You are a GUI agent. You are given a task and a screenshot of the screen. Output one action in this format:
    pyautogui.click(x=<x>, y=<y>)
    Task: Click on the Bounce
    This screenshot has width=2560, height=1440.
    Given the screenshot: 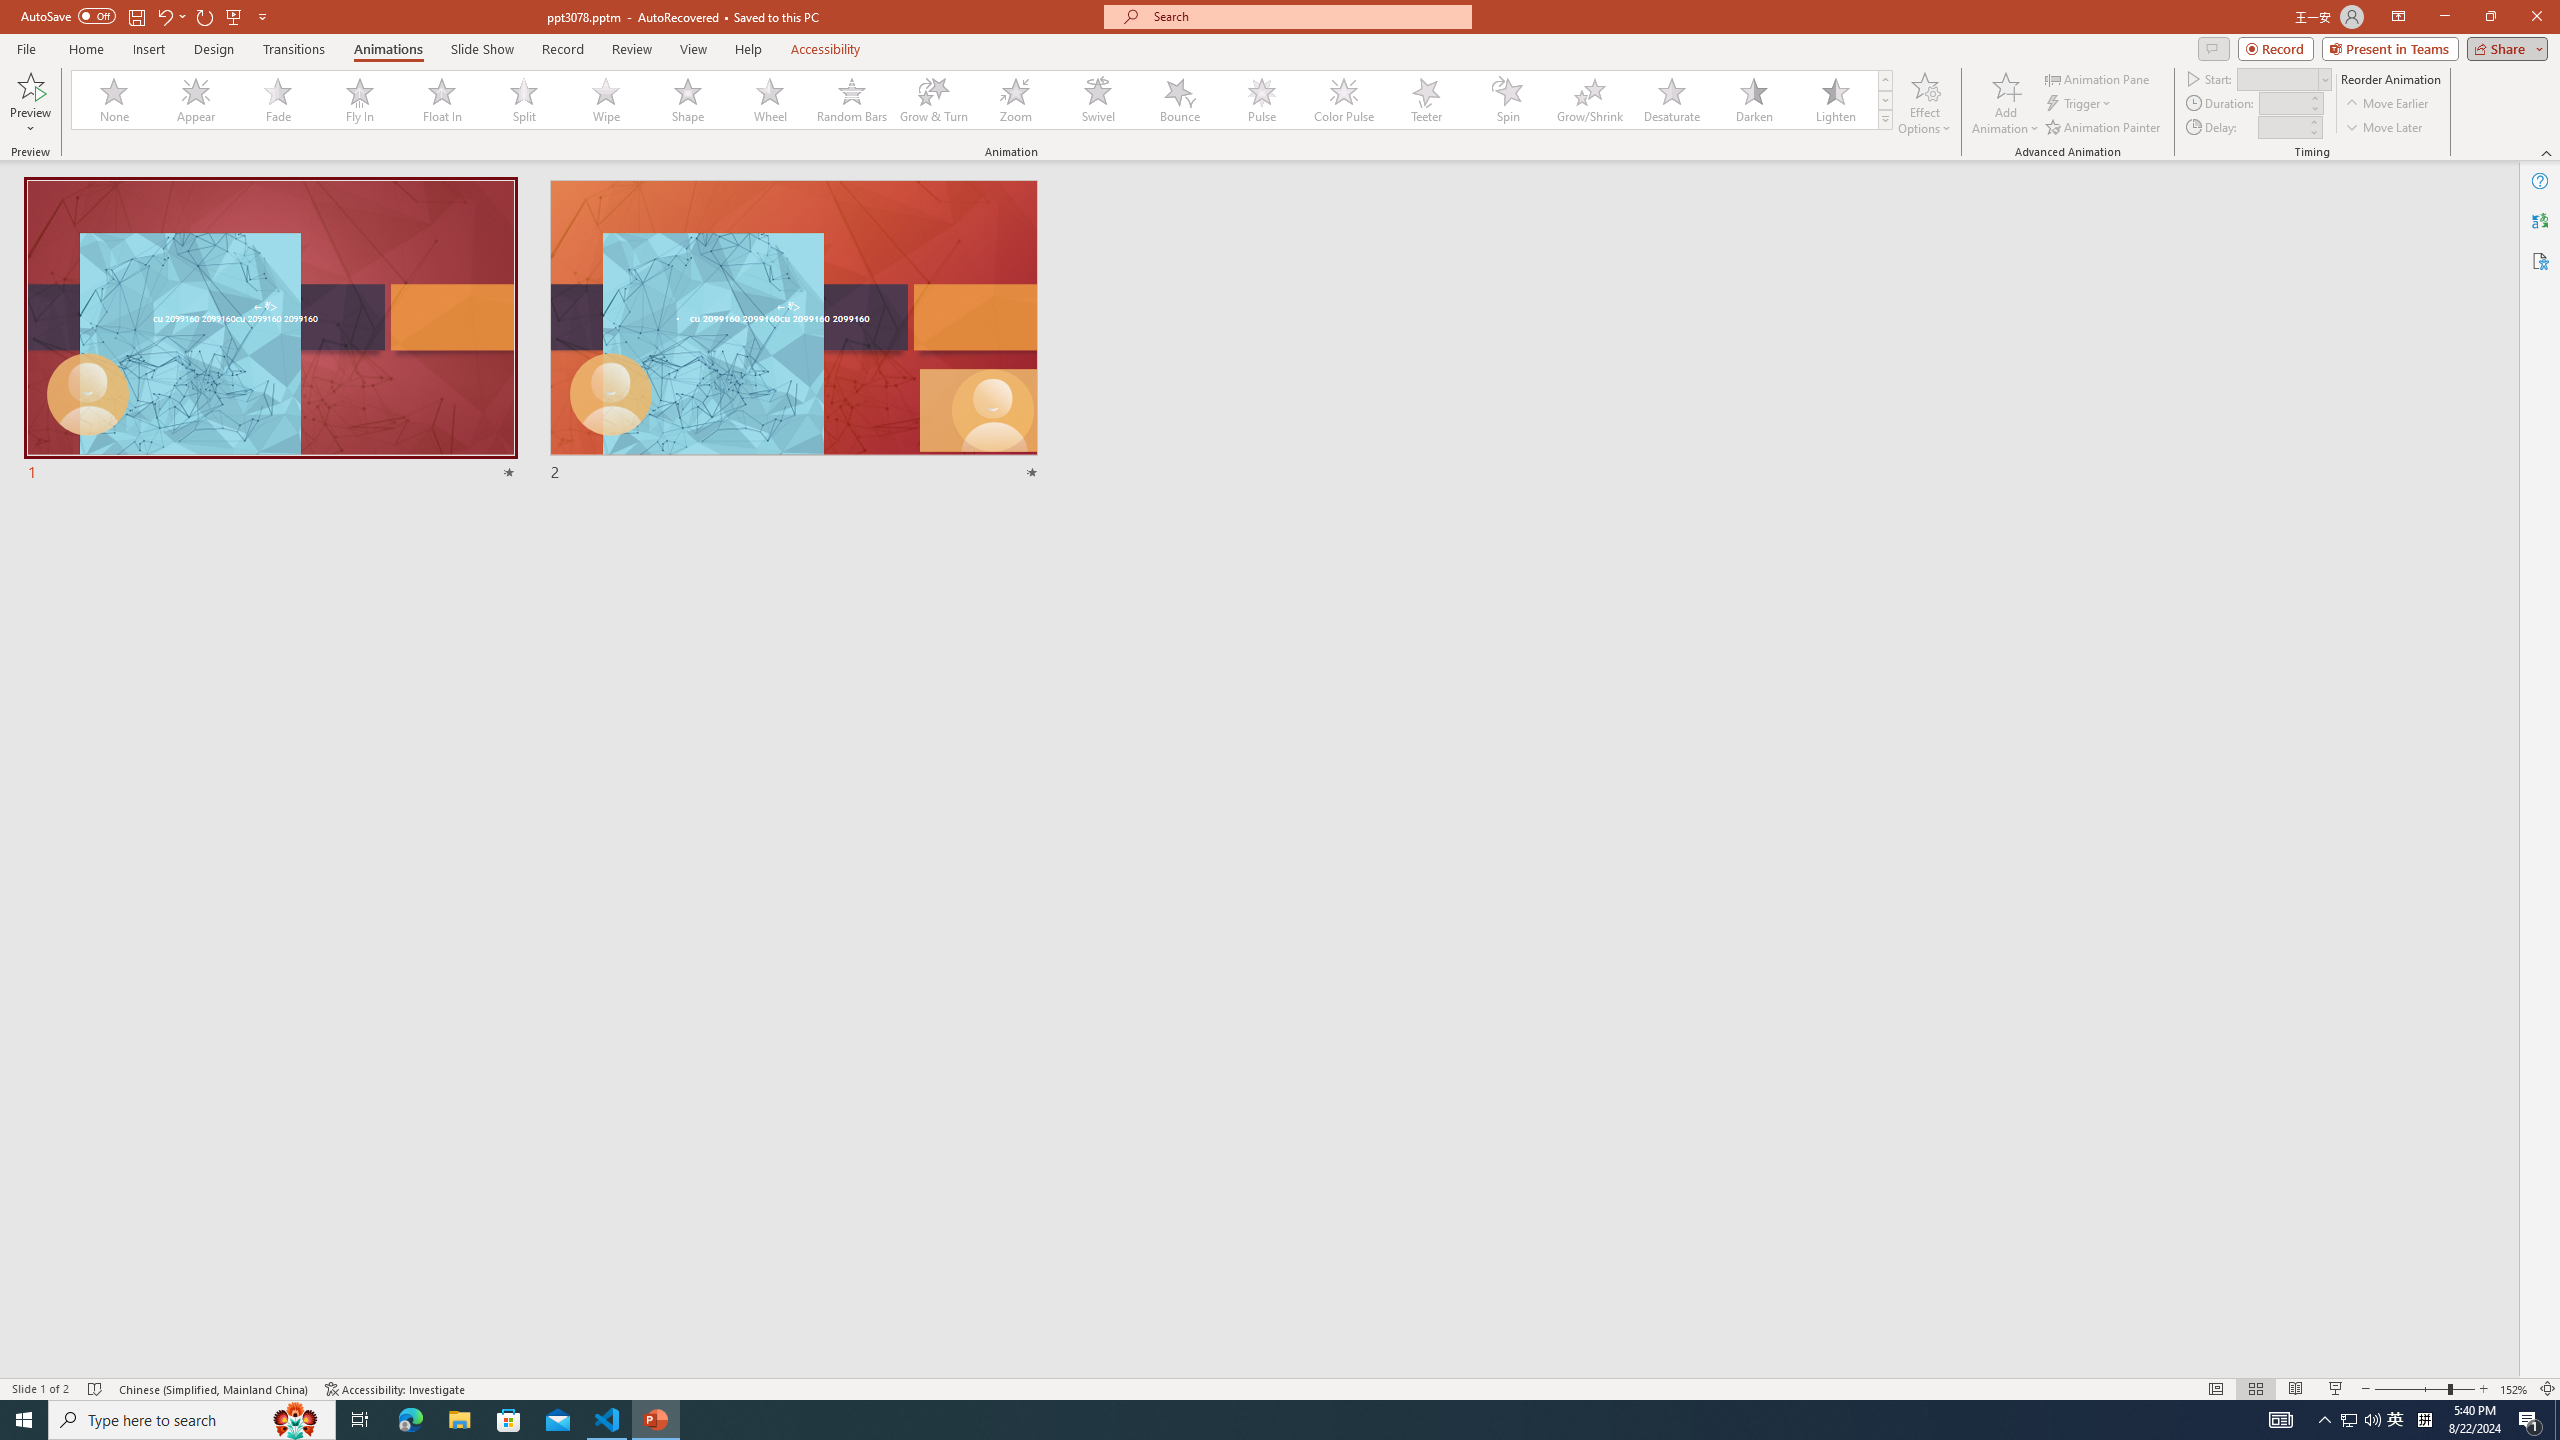 What is the action you would take?
    pyautogui.click(x=1180, y=100)
    